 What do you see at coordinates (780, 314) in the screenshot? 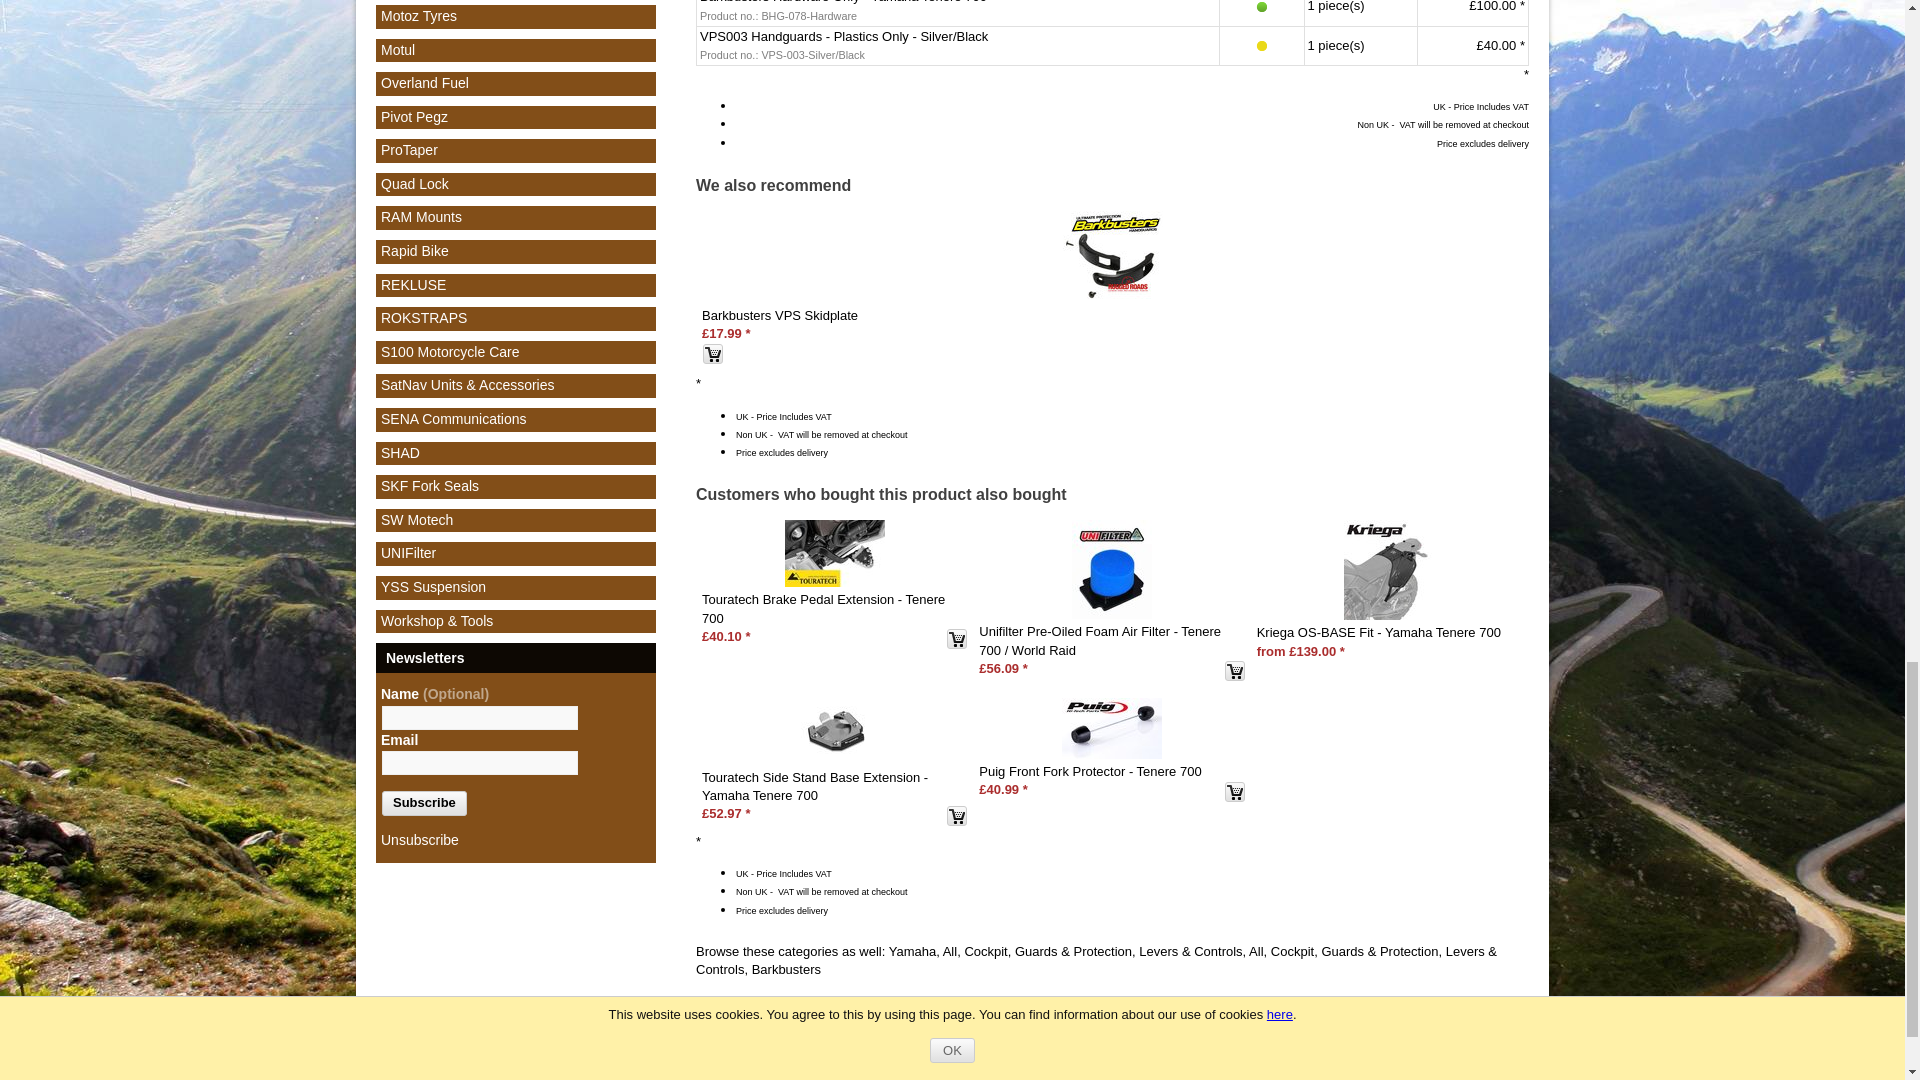
I see `Go to product` at bounding box center [780, 314].